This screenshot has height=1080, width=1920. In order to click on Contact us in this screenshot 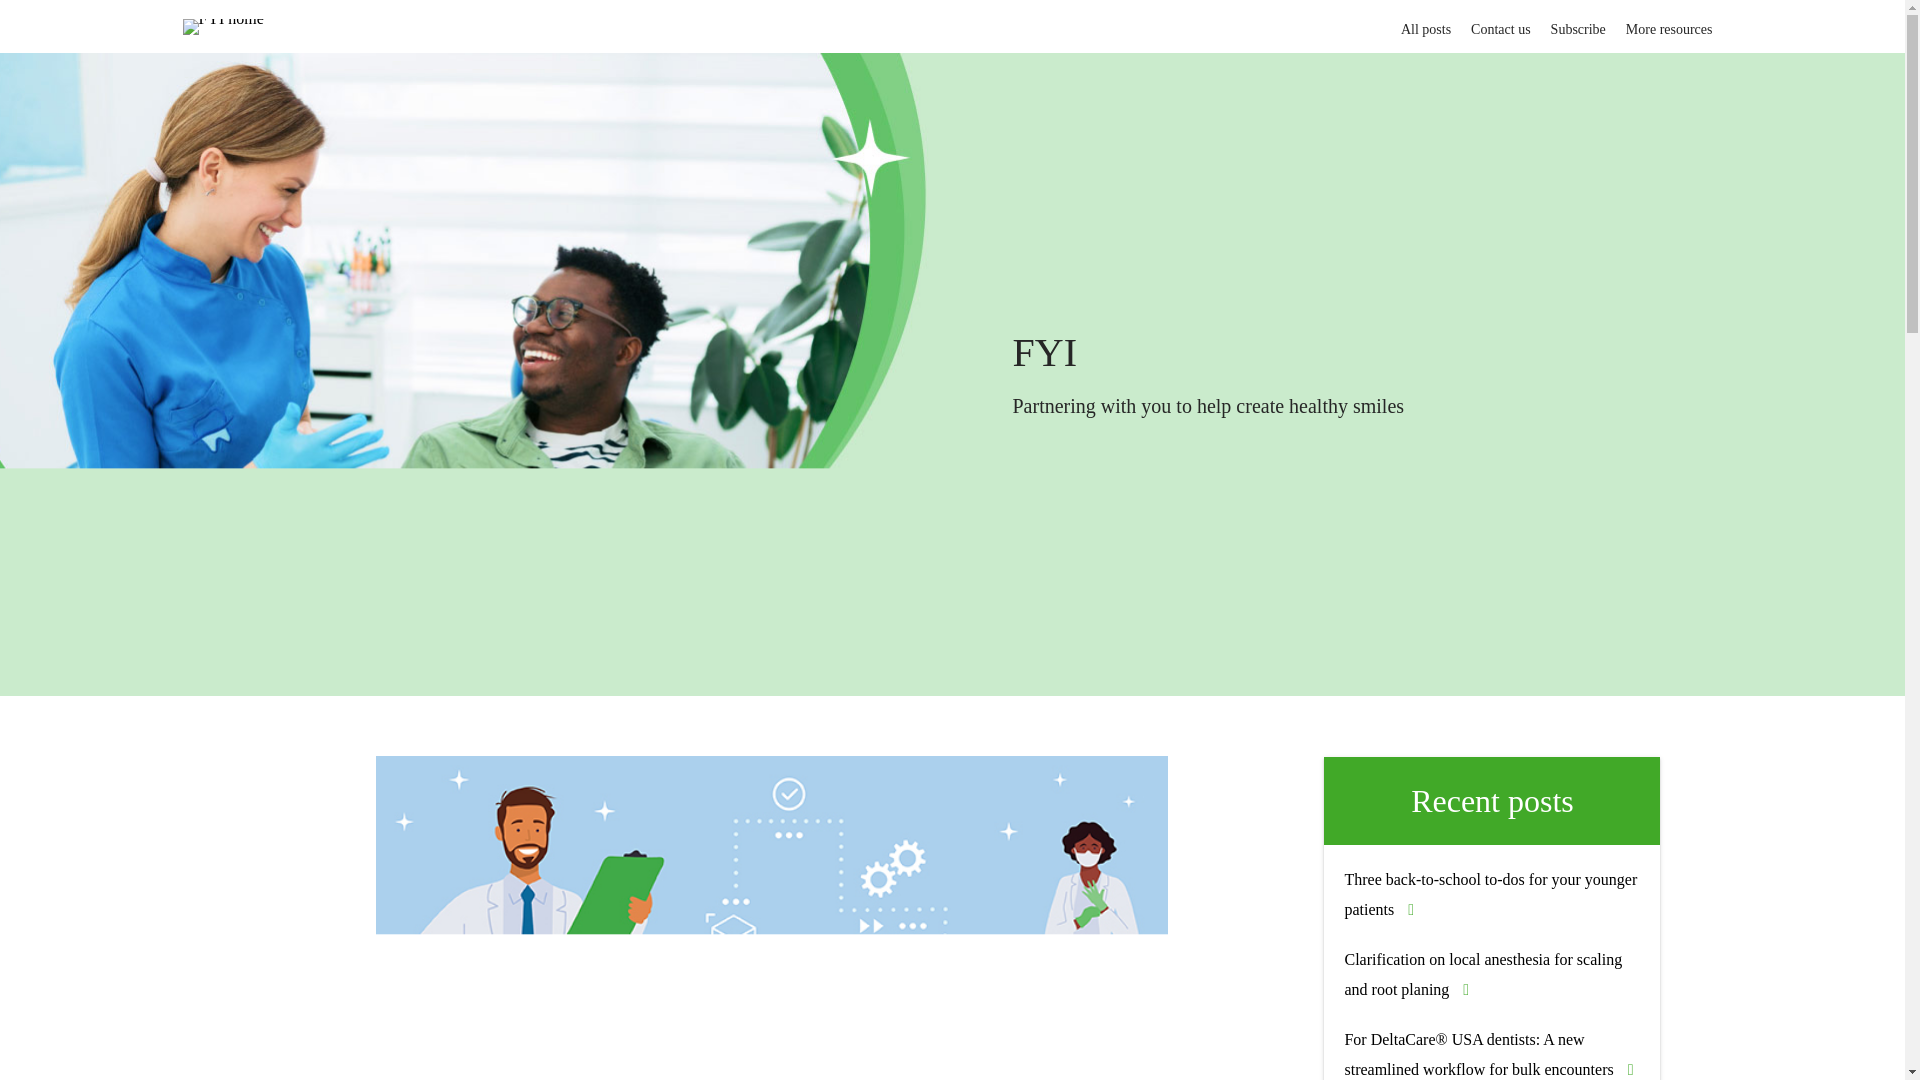, I will do `click(1501, 24)`.